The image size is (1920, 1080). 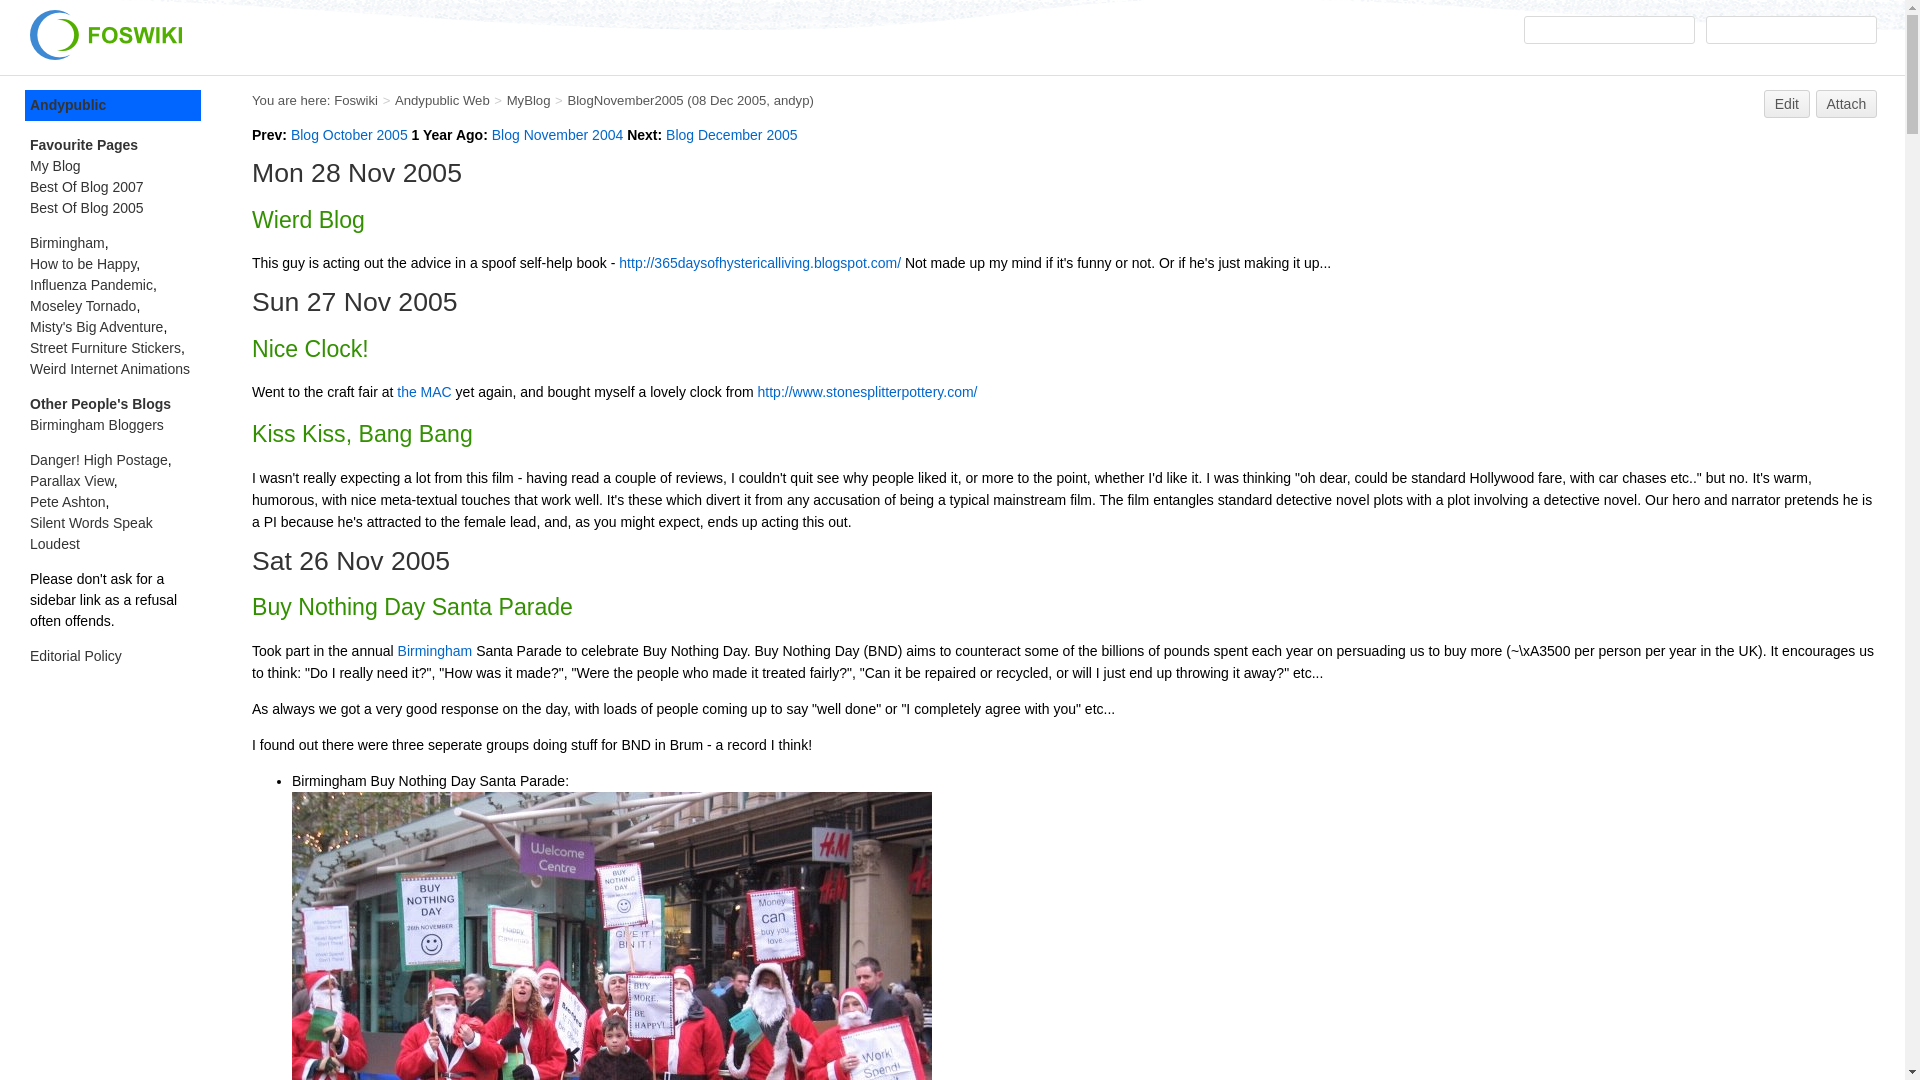 I want to click on Jump, so click(x=1610, y=30).